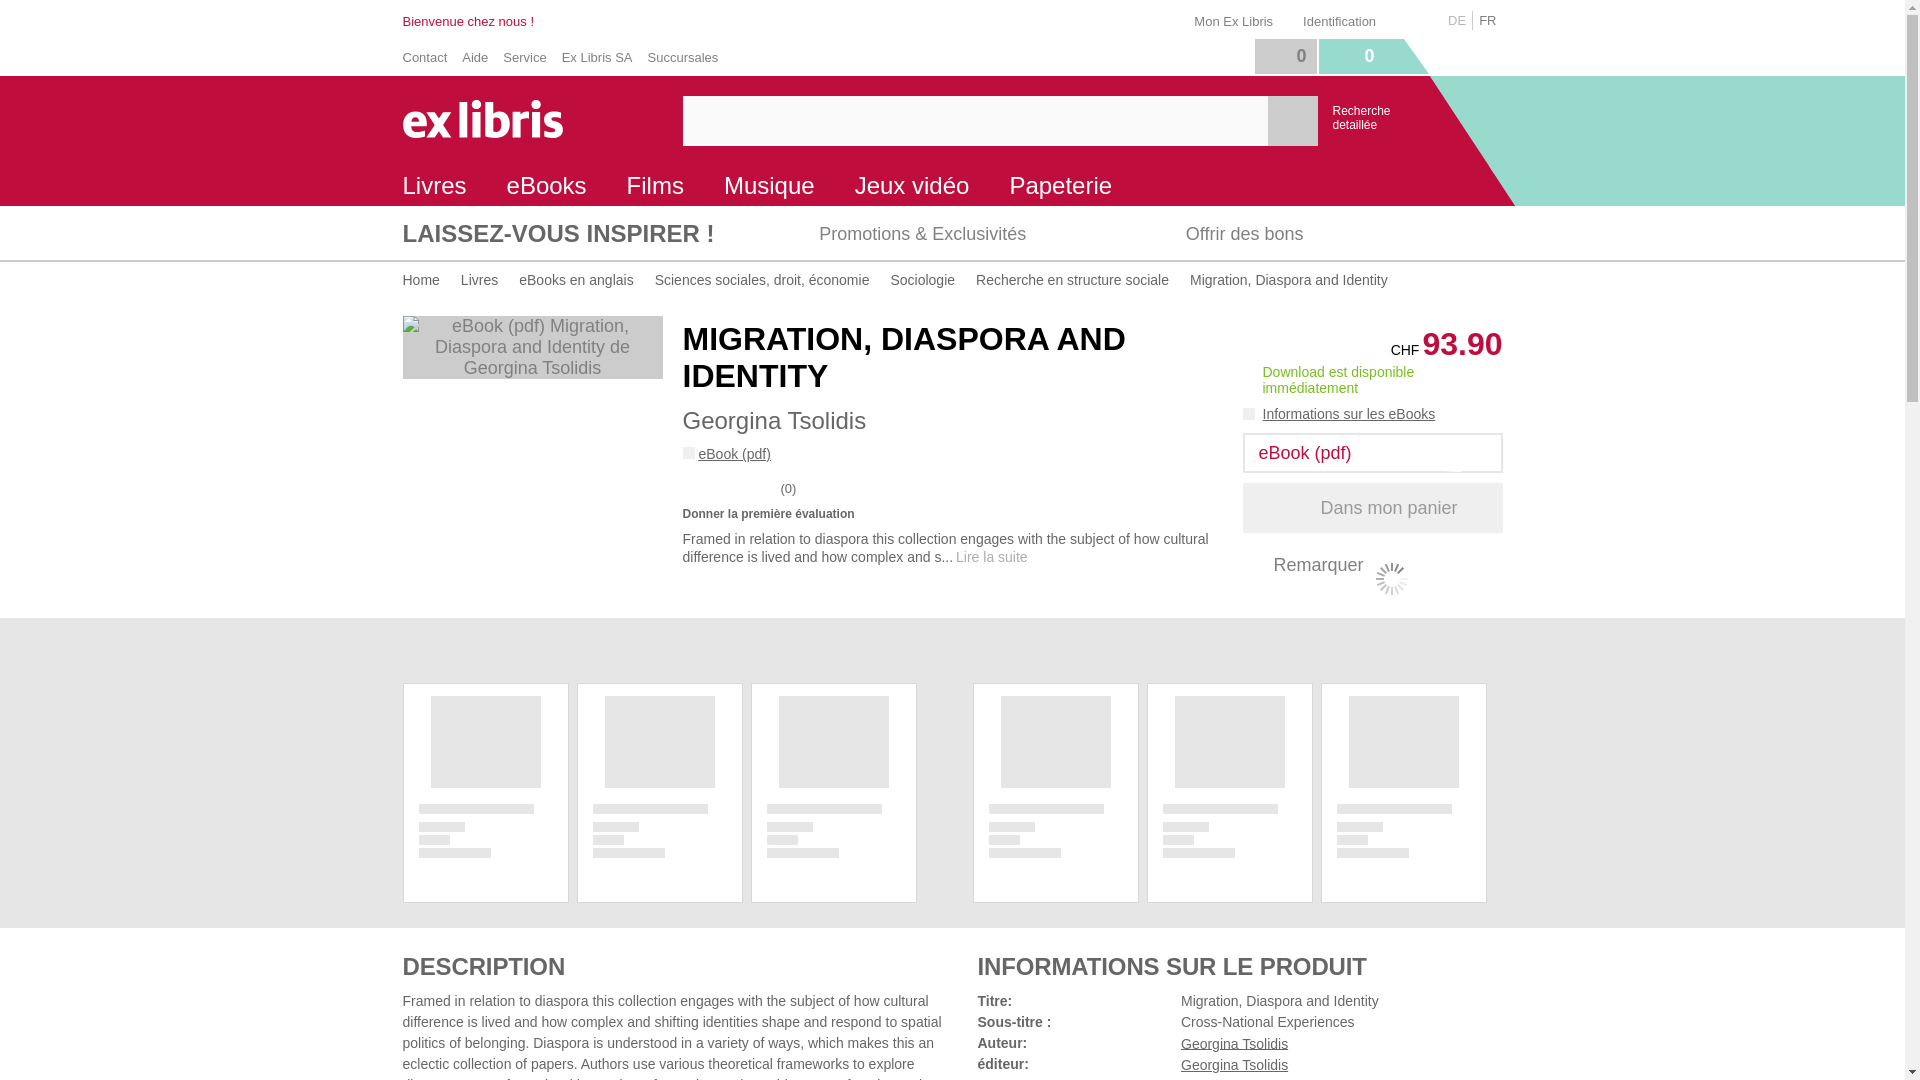  Describe the element at coordinates (1285, 56) in the screenshot. I see `Liste de souhaits` at that location.